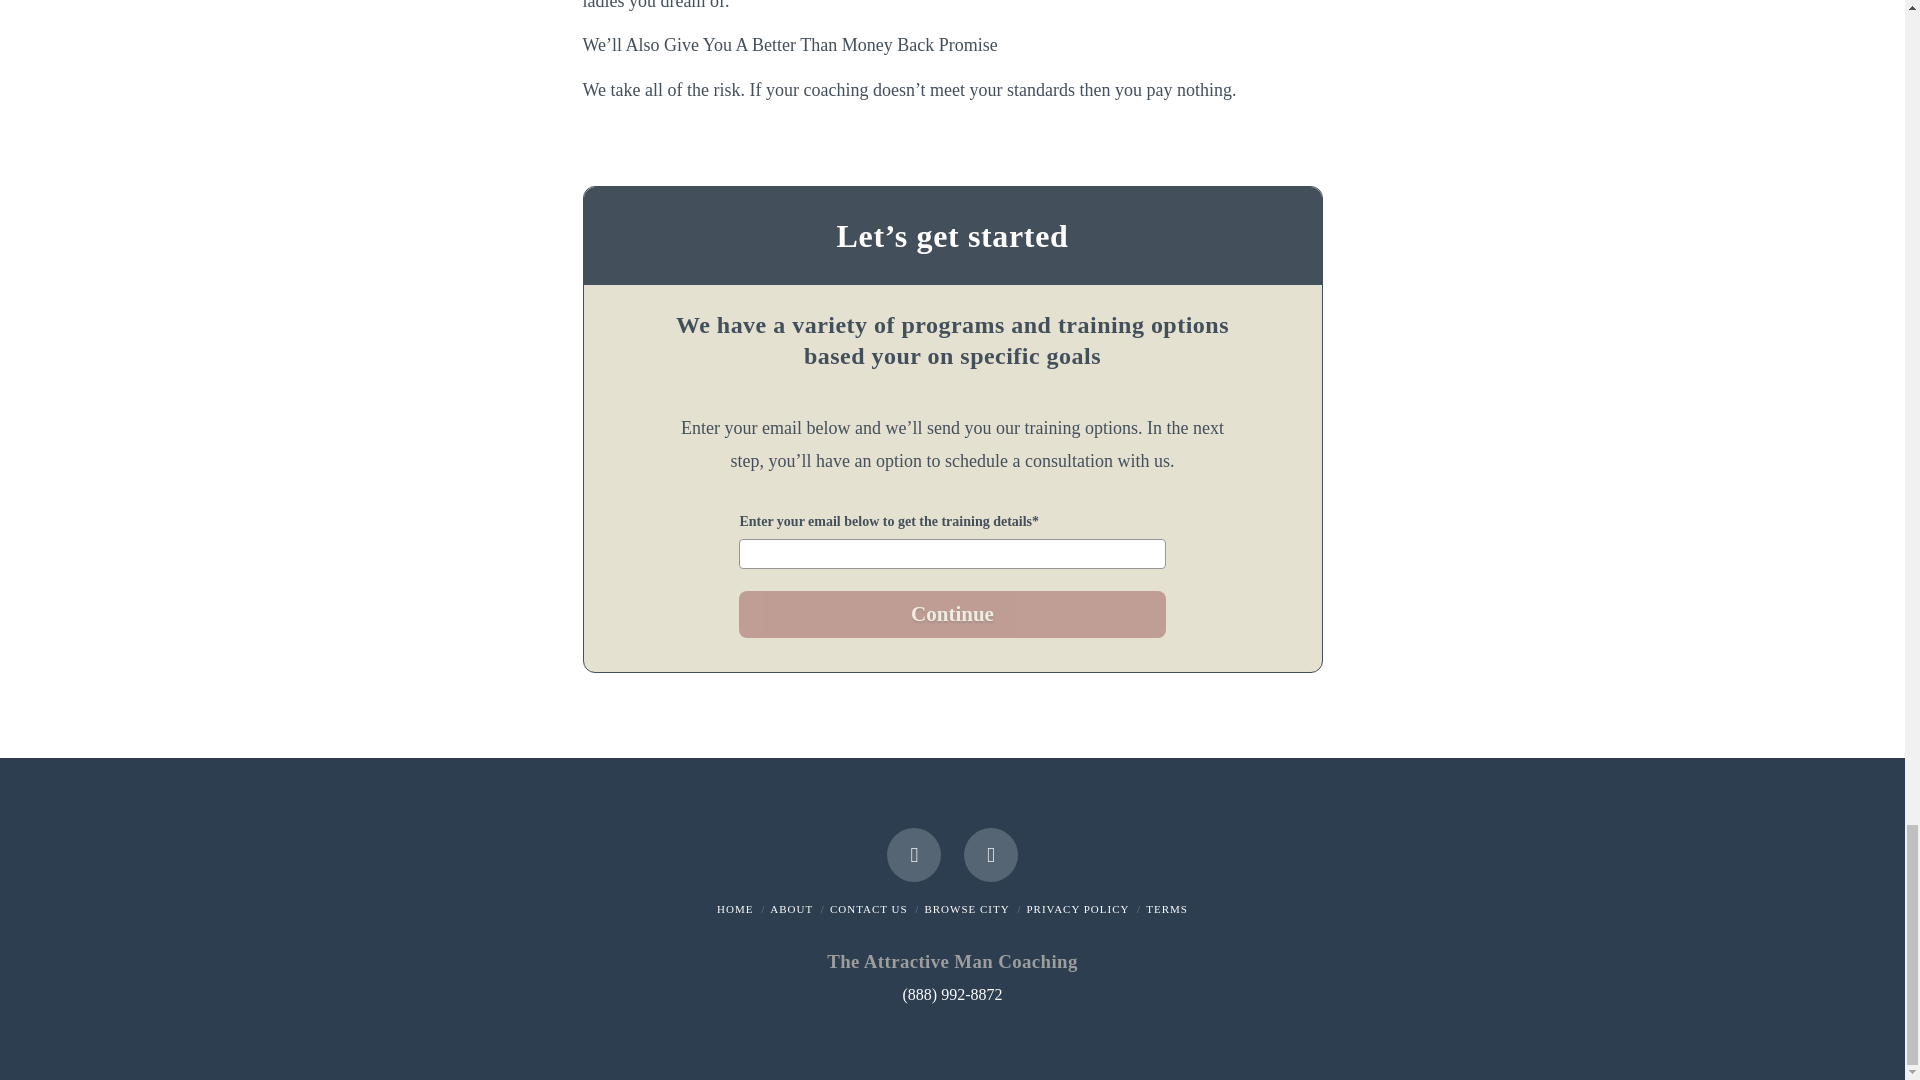  I want to click on PRIVACY POLICY, so click(1076, 908).